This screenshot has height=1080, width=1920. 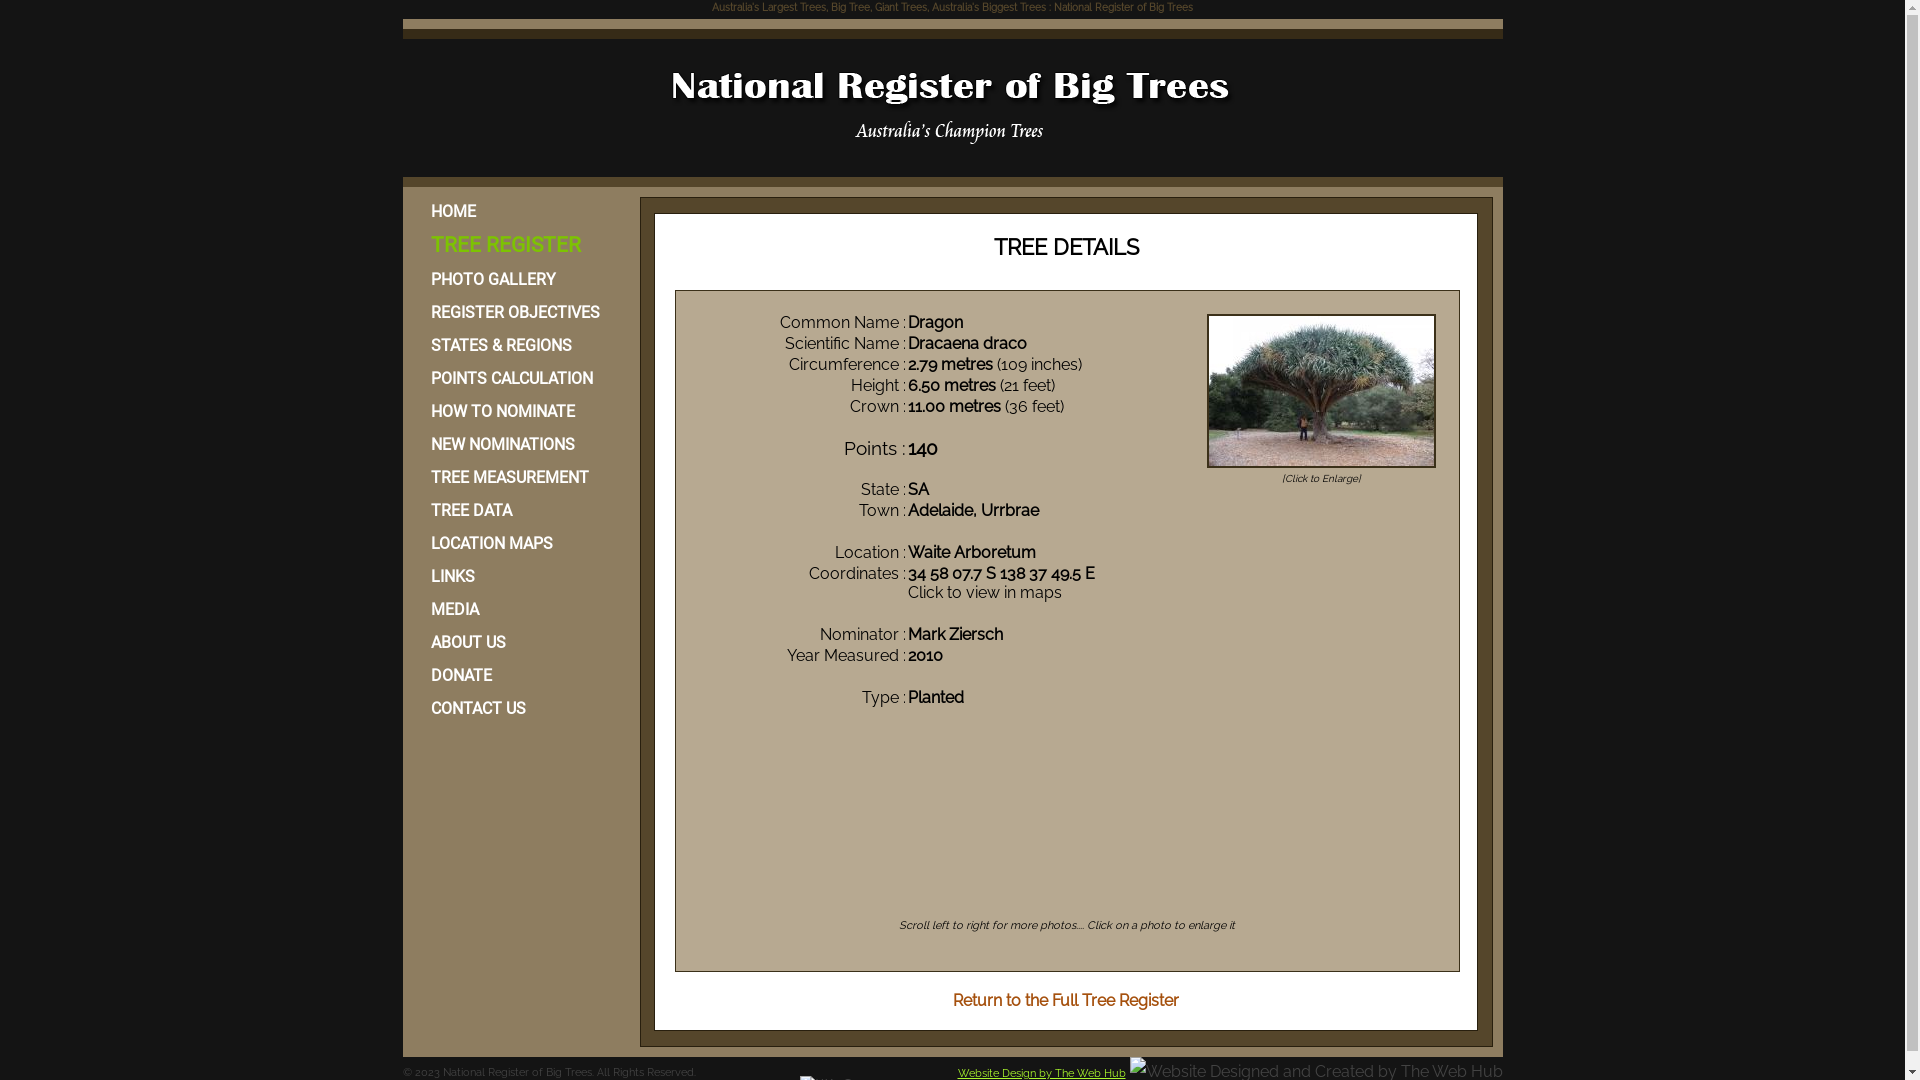 I want to click on STATES & REGIONS, so click(x=518, y=346).